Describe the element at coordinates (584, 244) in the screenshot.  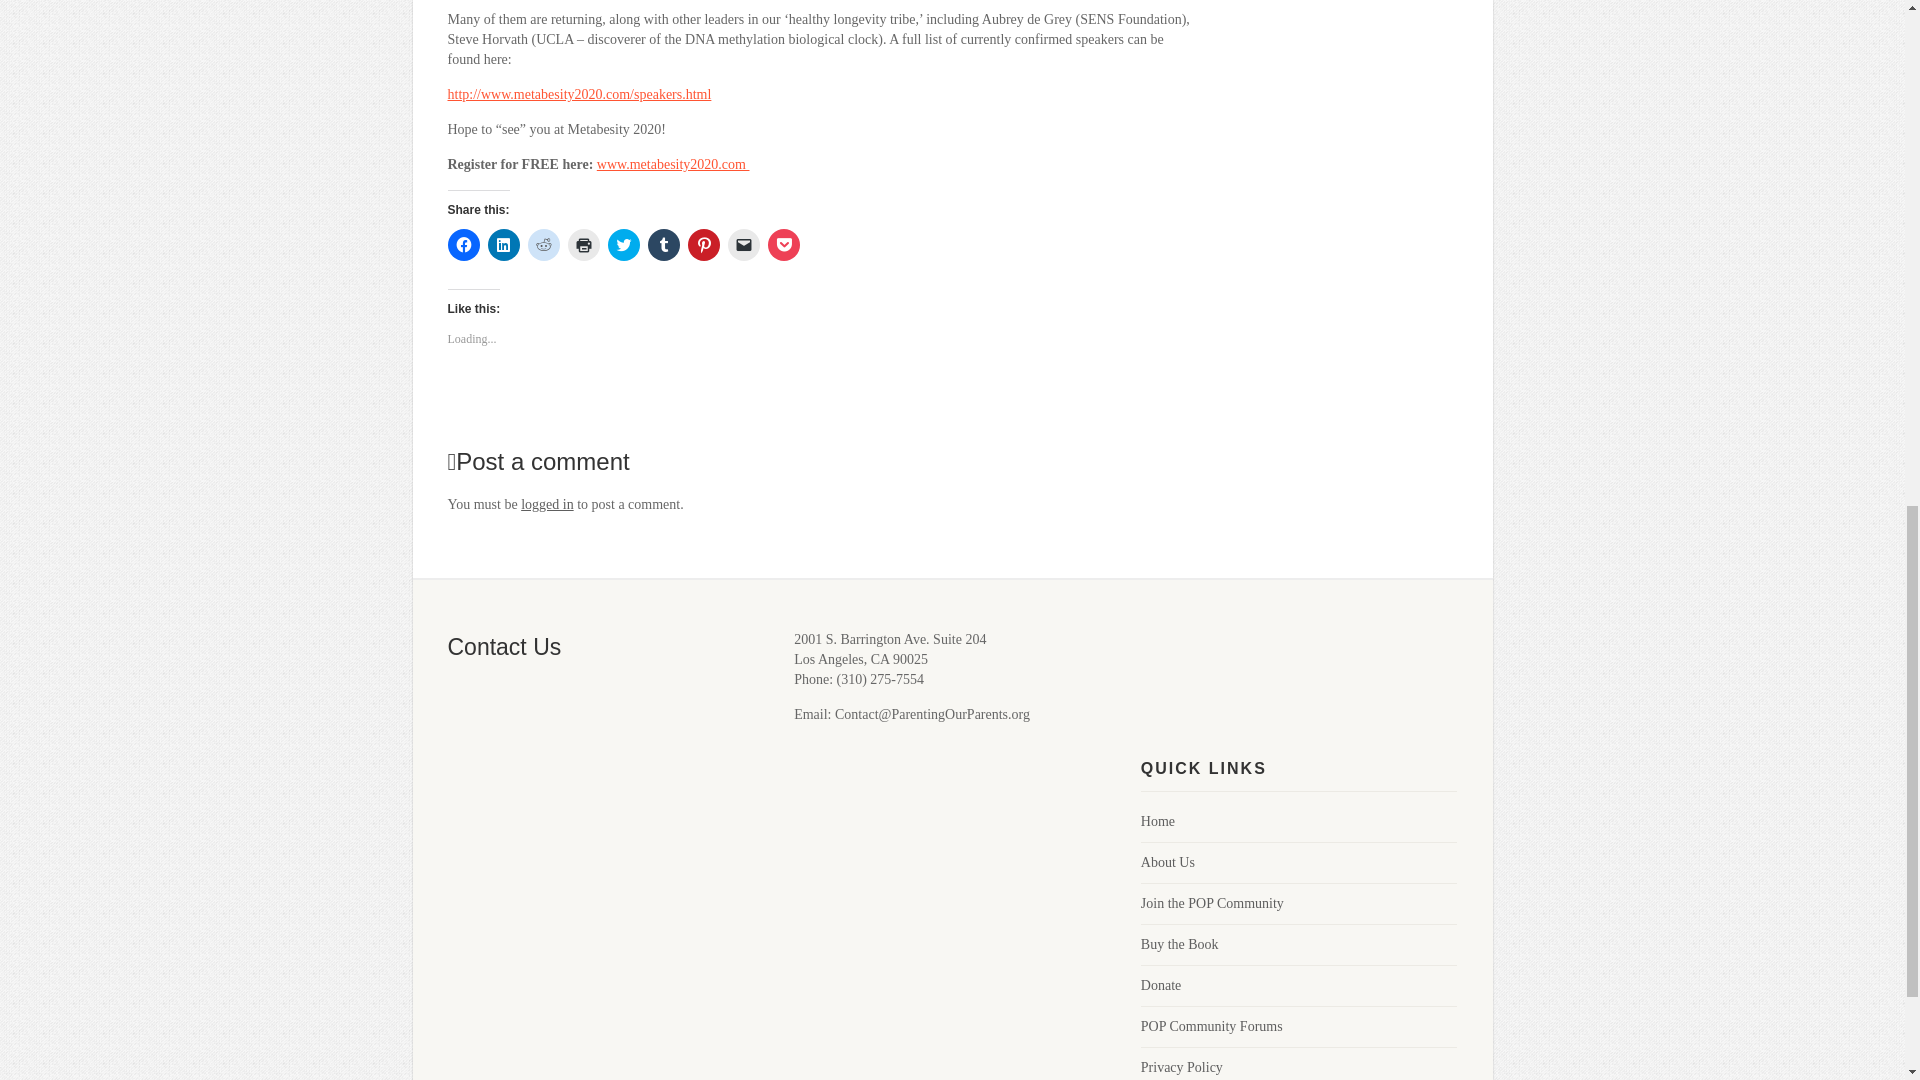
I see `Click to print` at that location.